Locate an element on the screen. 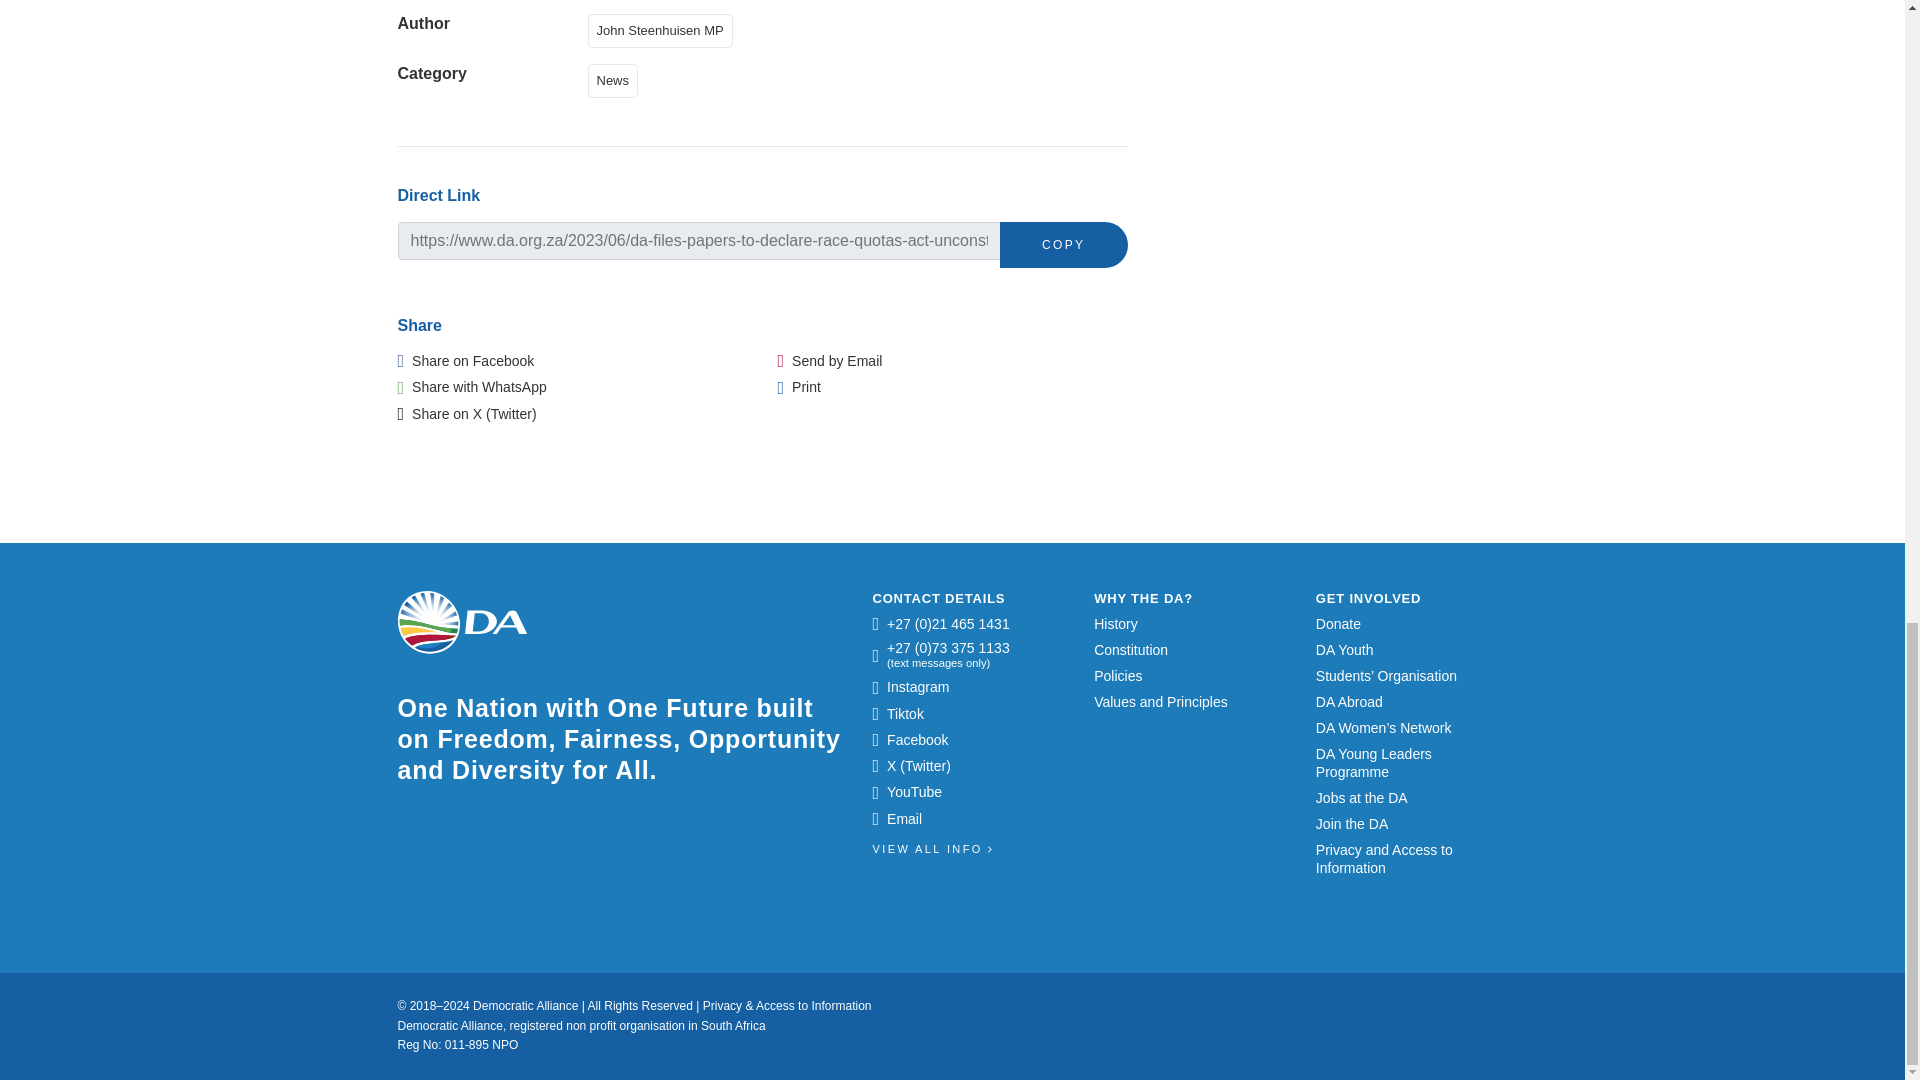 The image size is (1920, 1080). News is located at coordinates (617, 79).